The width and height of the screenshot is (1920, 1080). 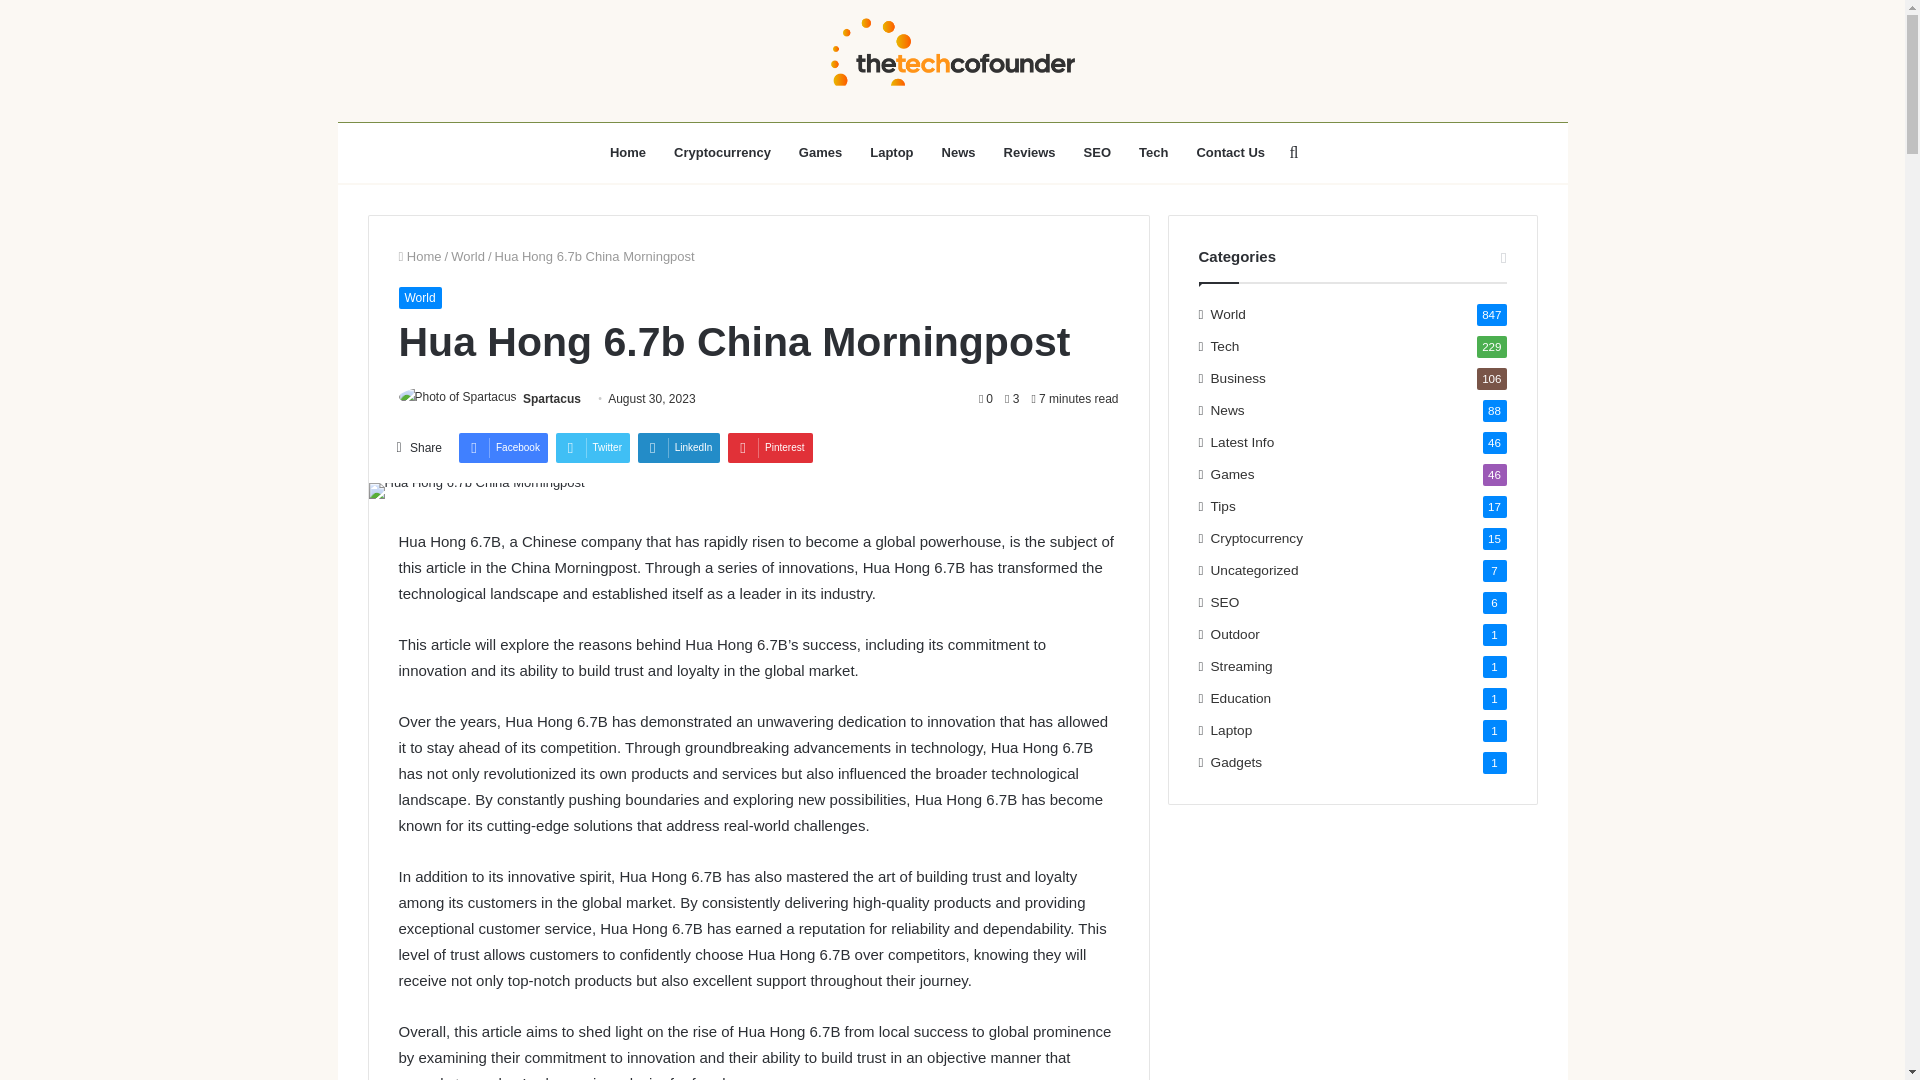 I want to click on Contact Us, so click(x=1230, y=152).